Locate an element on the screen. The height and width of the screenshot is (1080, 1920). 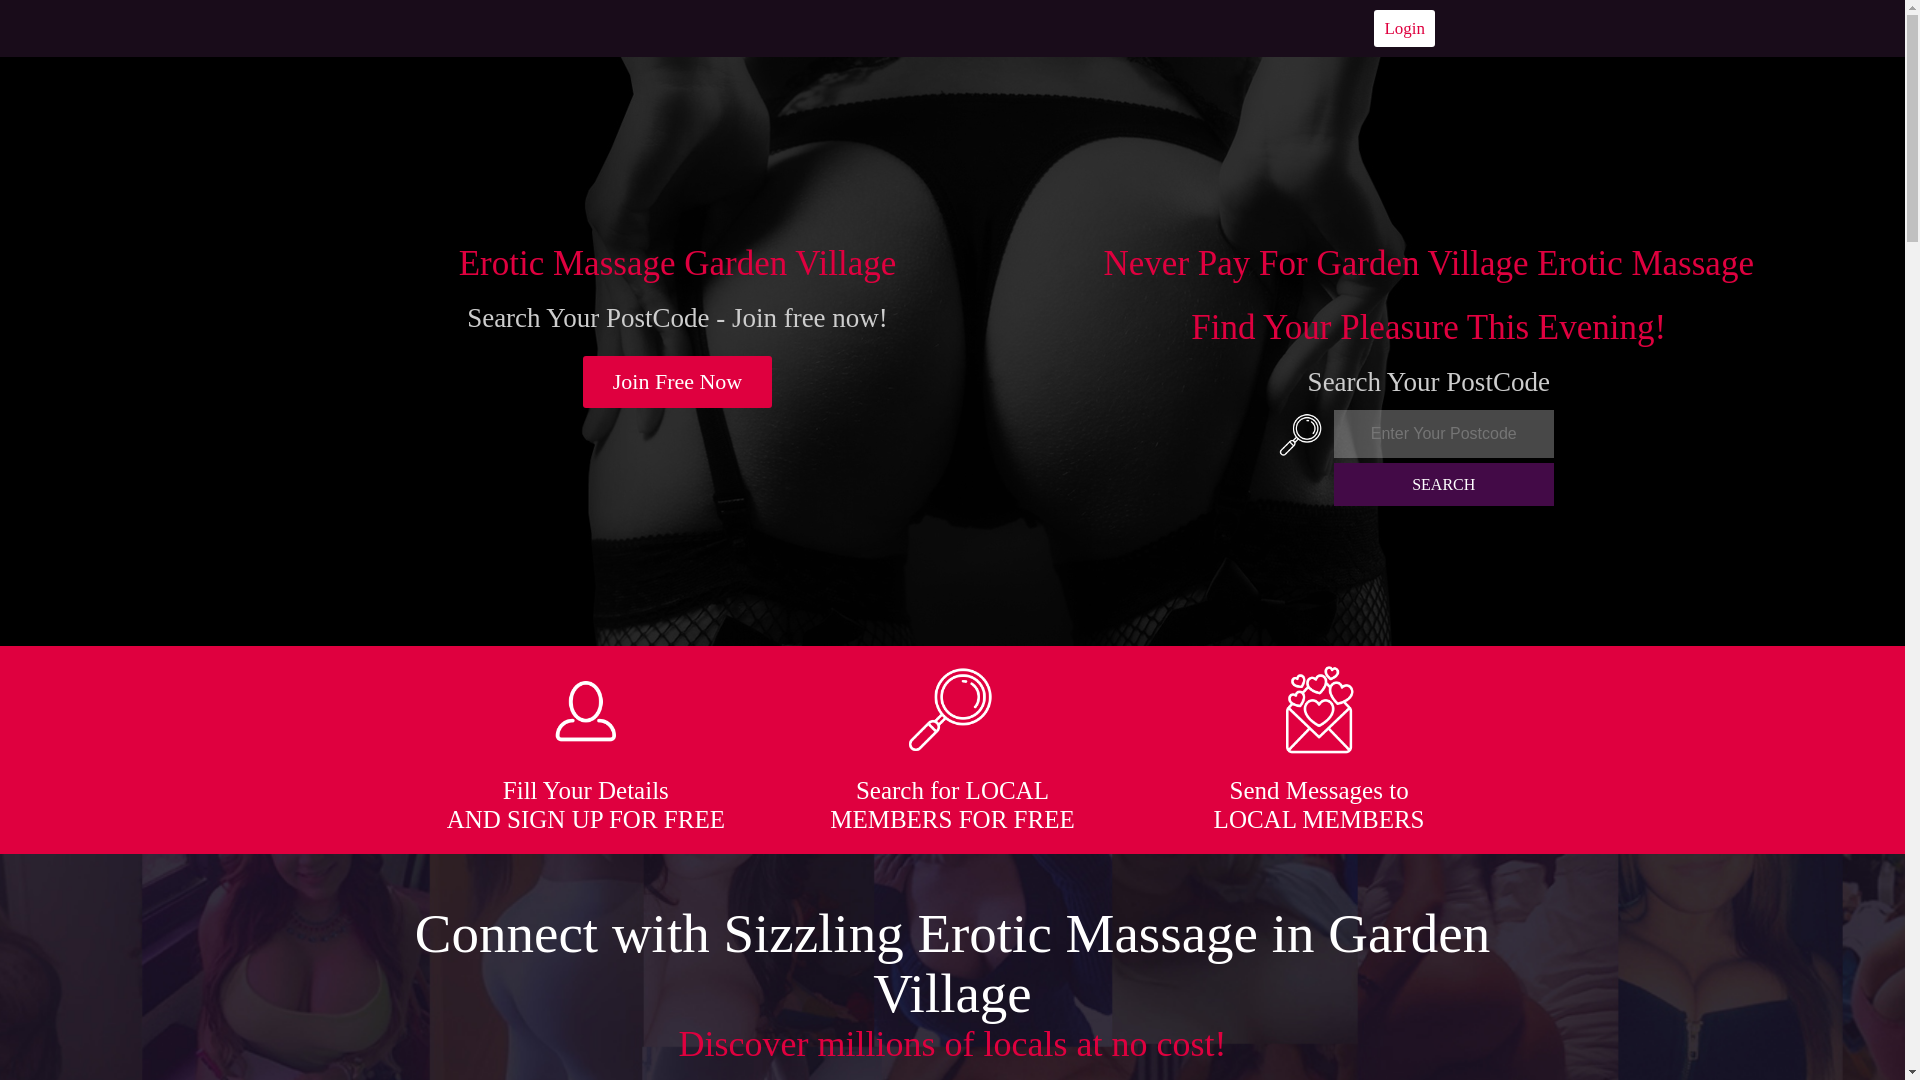
Login is located at coordinates (1404, 28).